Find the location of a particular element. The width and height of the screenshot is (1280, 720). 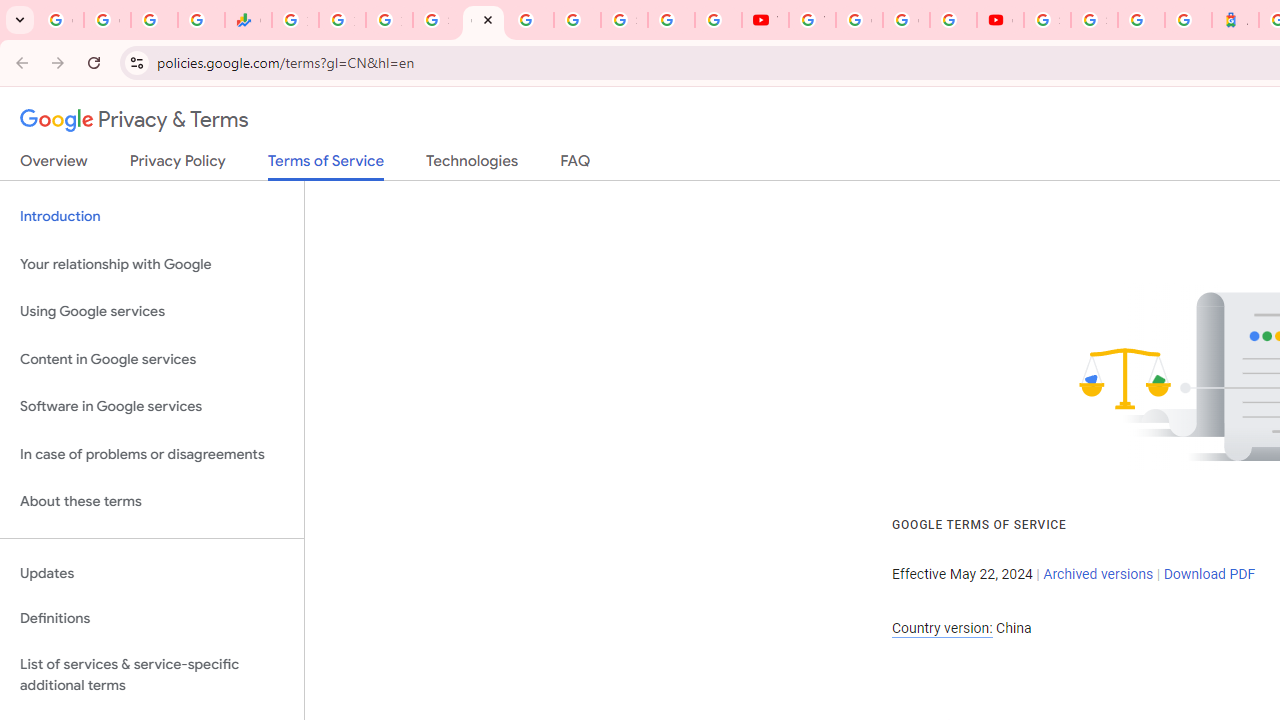

Atour Hotel - Google hotels is located at coordinates (1236, 20).